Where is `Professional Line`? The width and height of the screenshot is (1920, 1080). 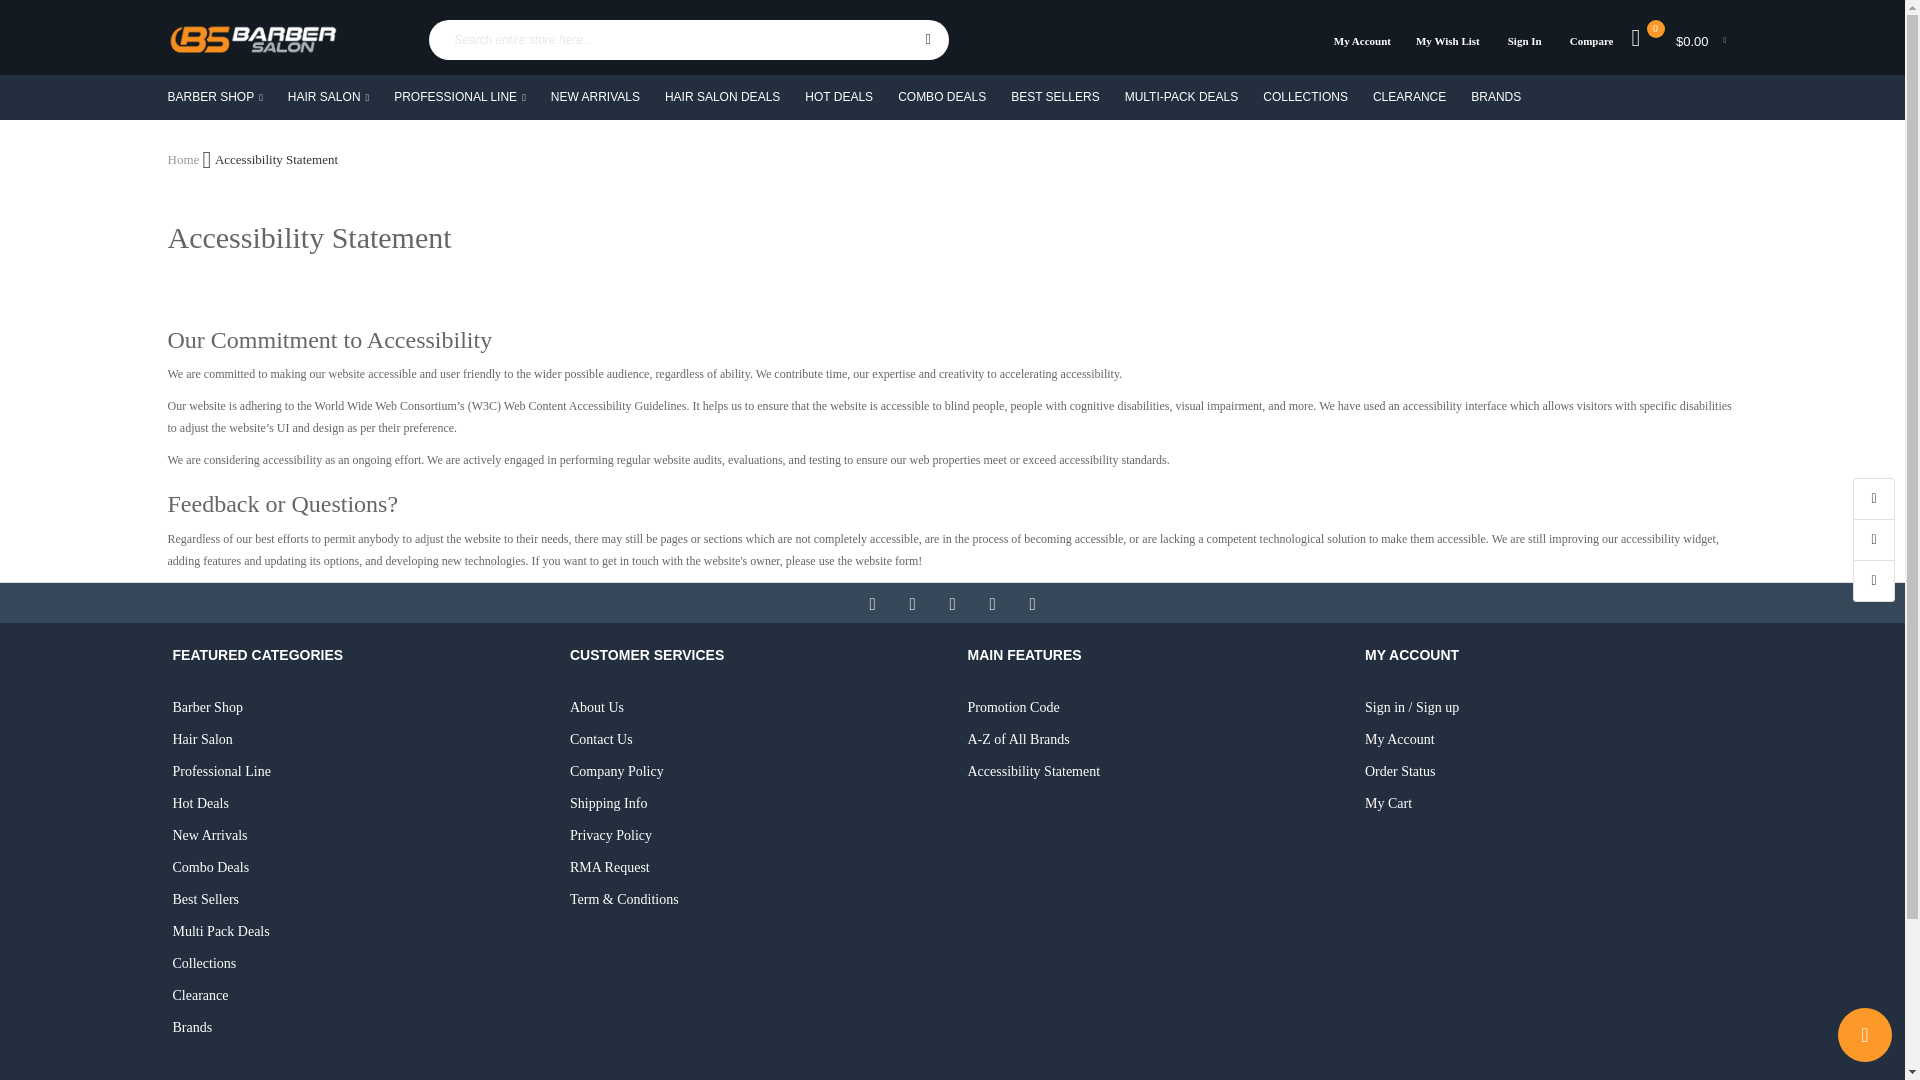
Professional Line is located at coordinates (356, 771).